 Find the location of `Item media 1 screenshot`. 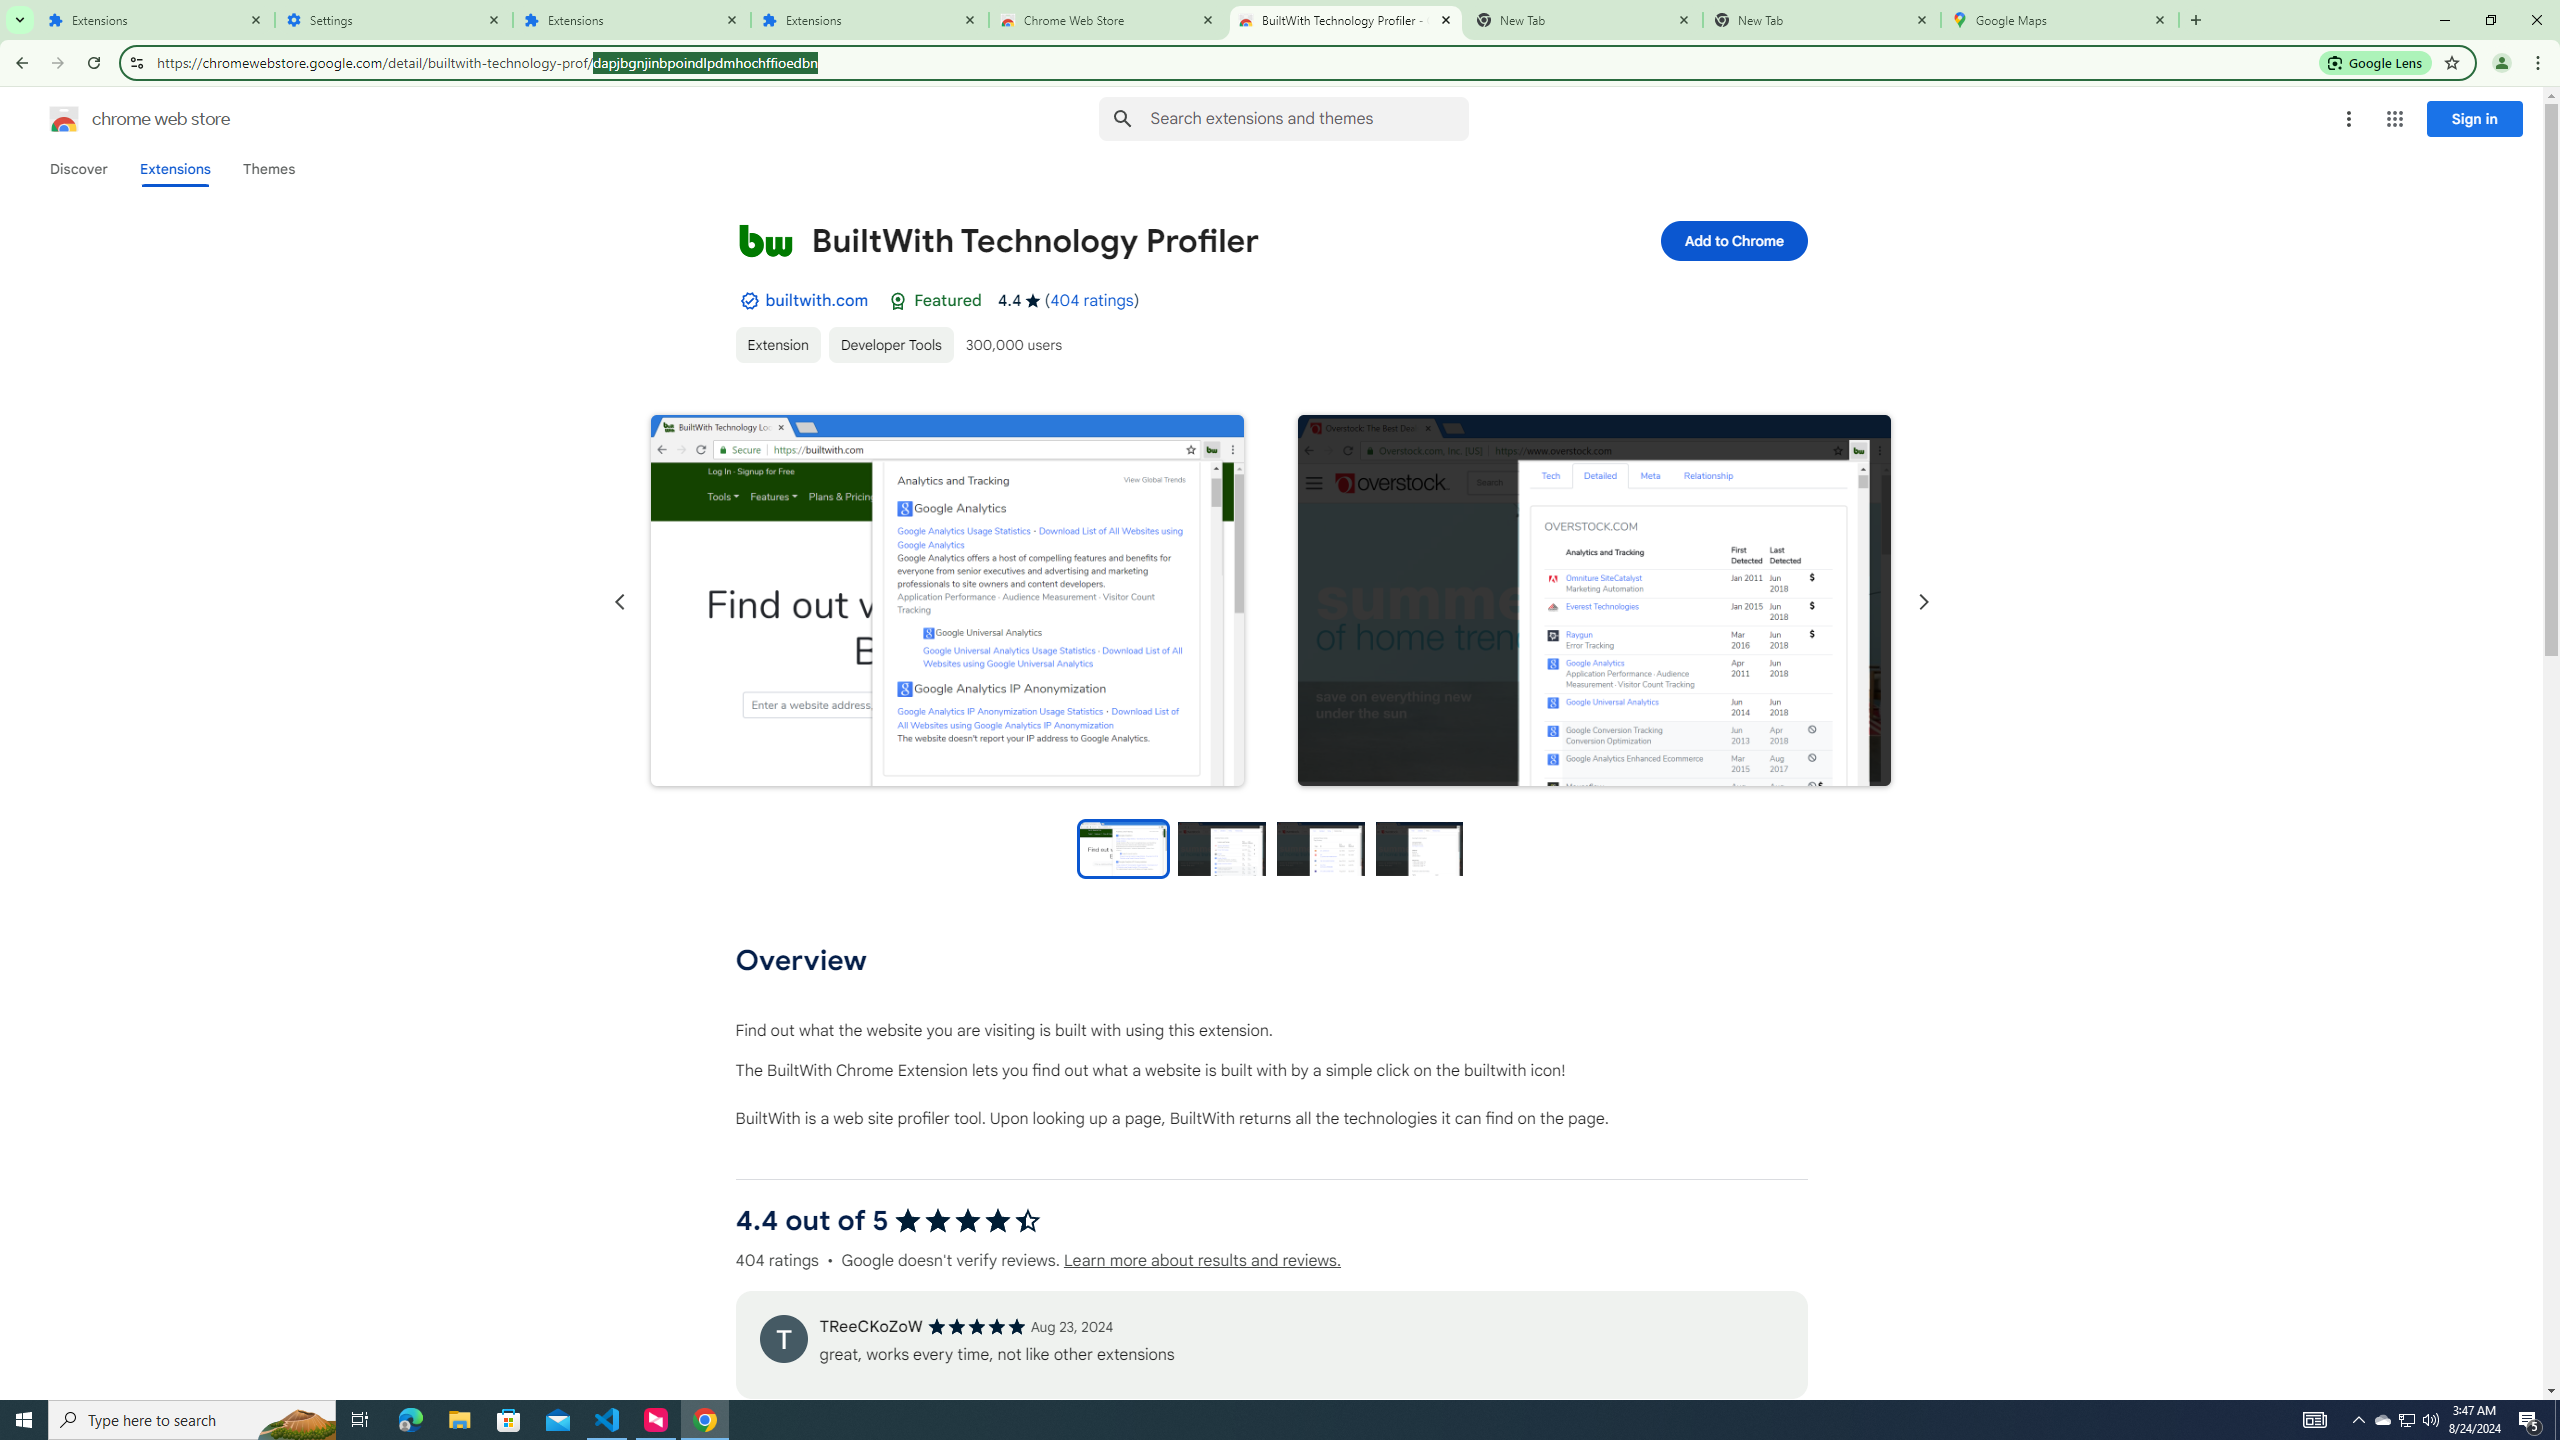

Item media 1 screenshot is located at coordinates (946, 602).